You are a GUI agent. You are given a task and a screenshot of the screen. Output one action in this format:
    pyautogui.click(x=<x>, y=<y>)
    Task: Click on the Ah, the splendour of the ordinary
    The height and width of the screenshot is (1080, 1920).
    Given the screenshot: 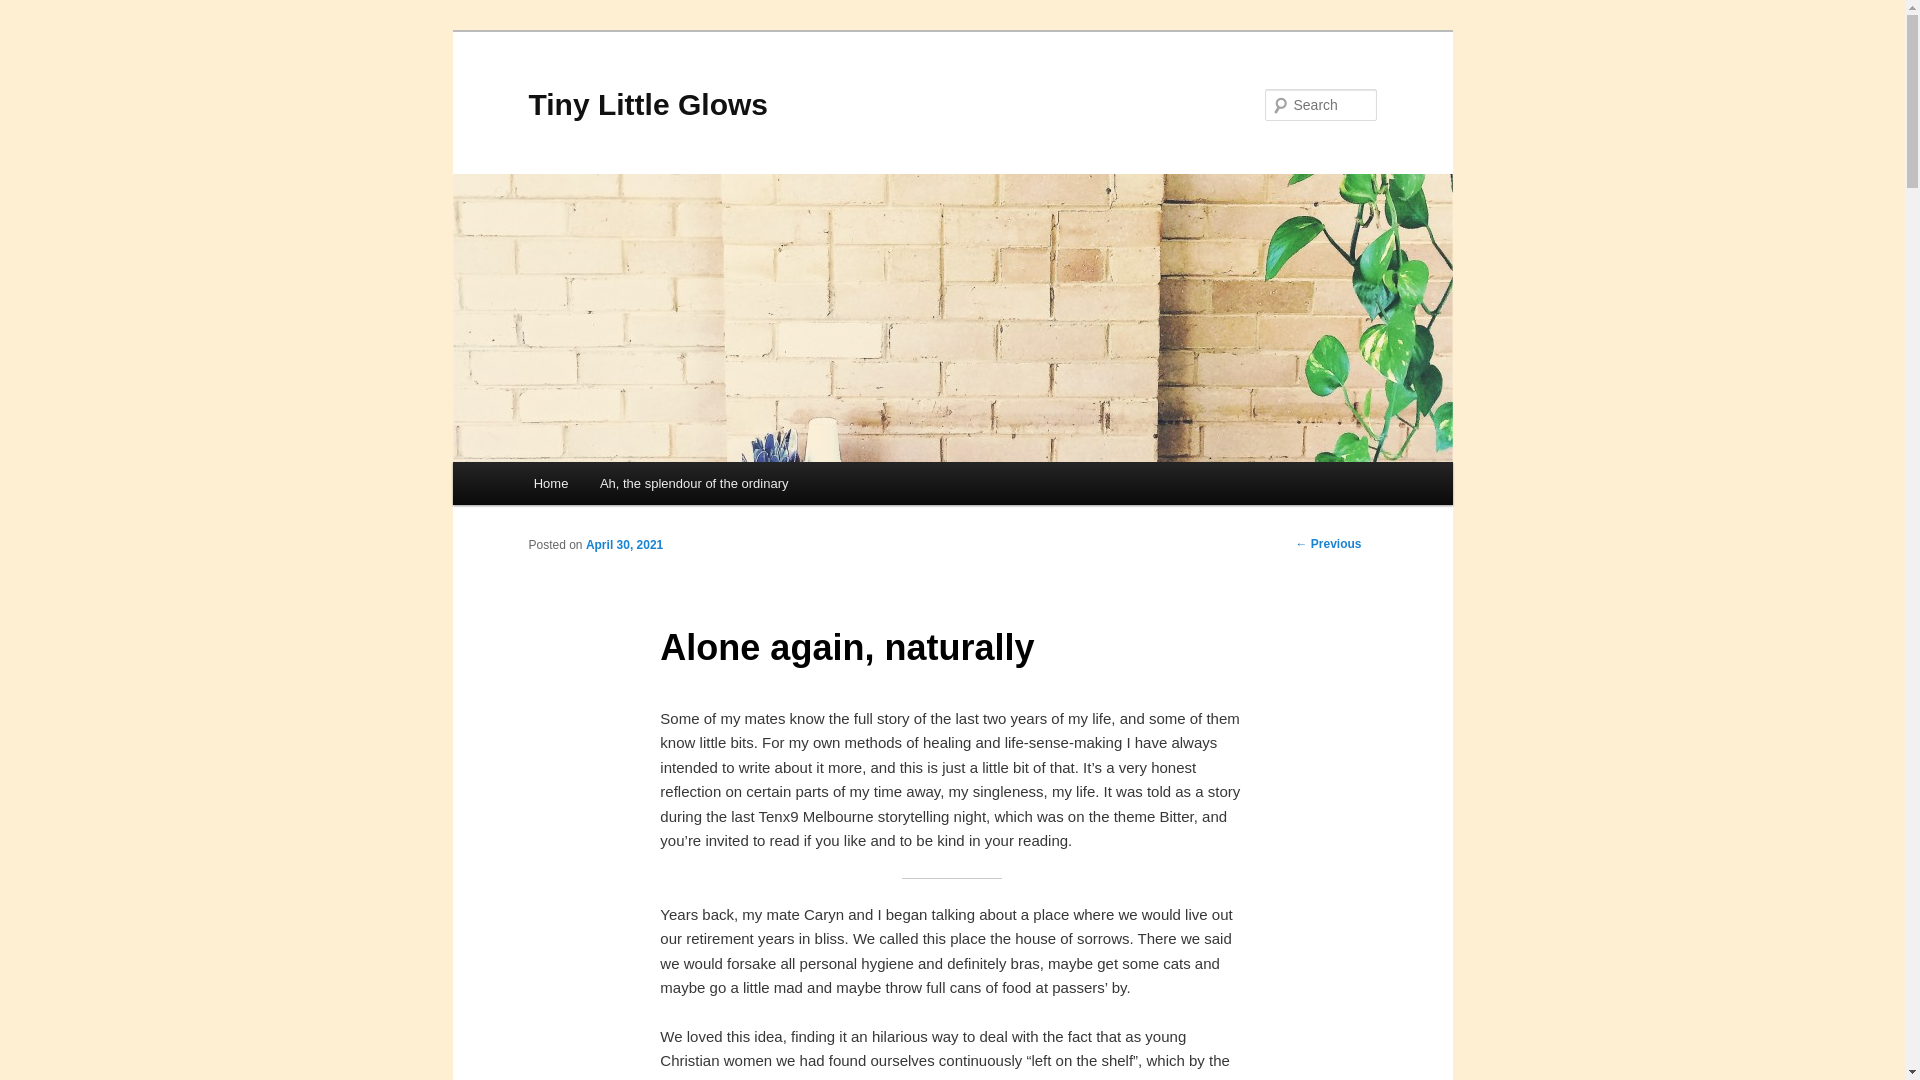 What is the action you would take?
    pyautogui.click(x=694, y=484)
    